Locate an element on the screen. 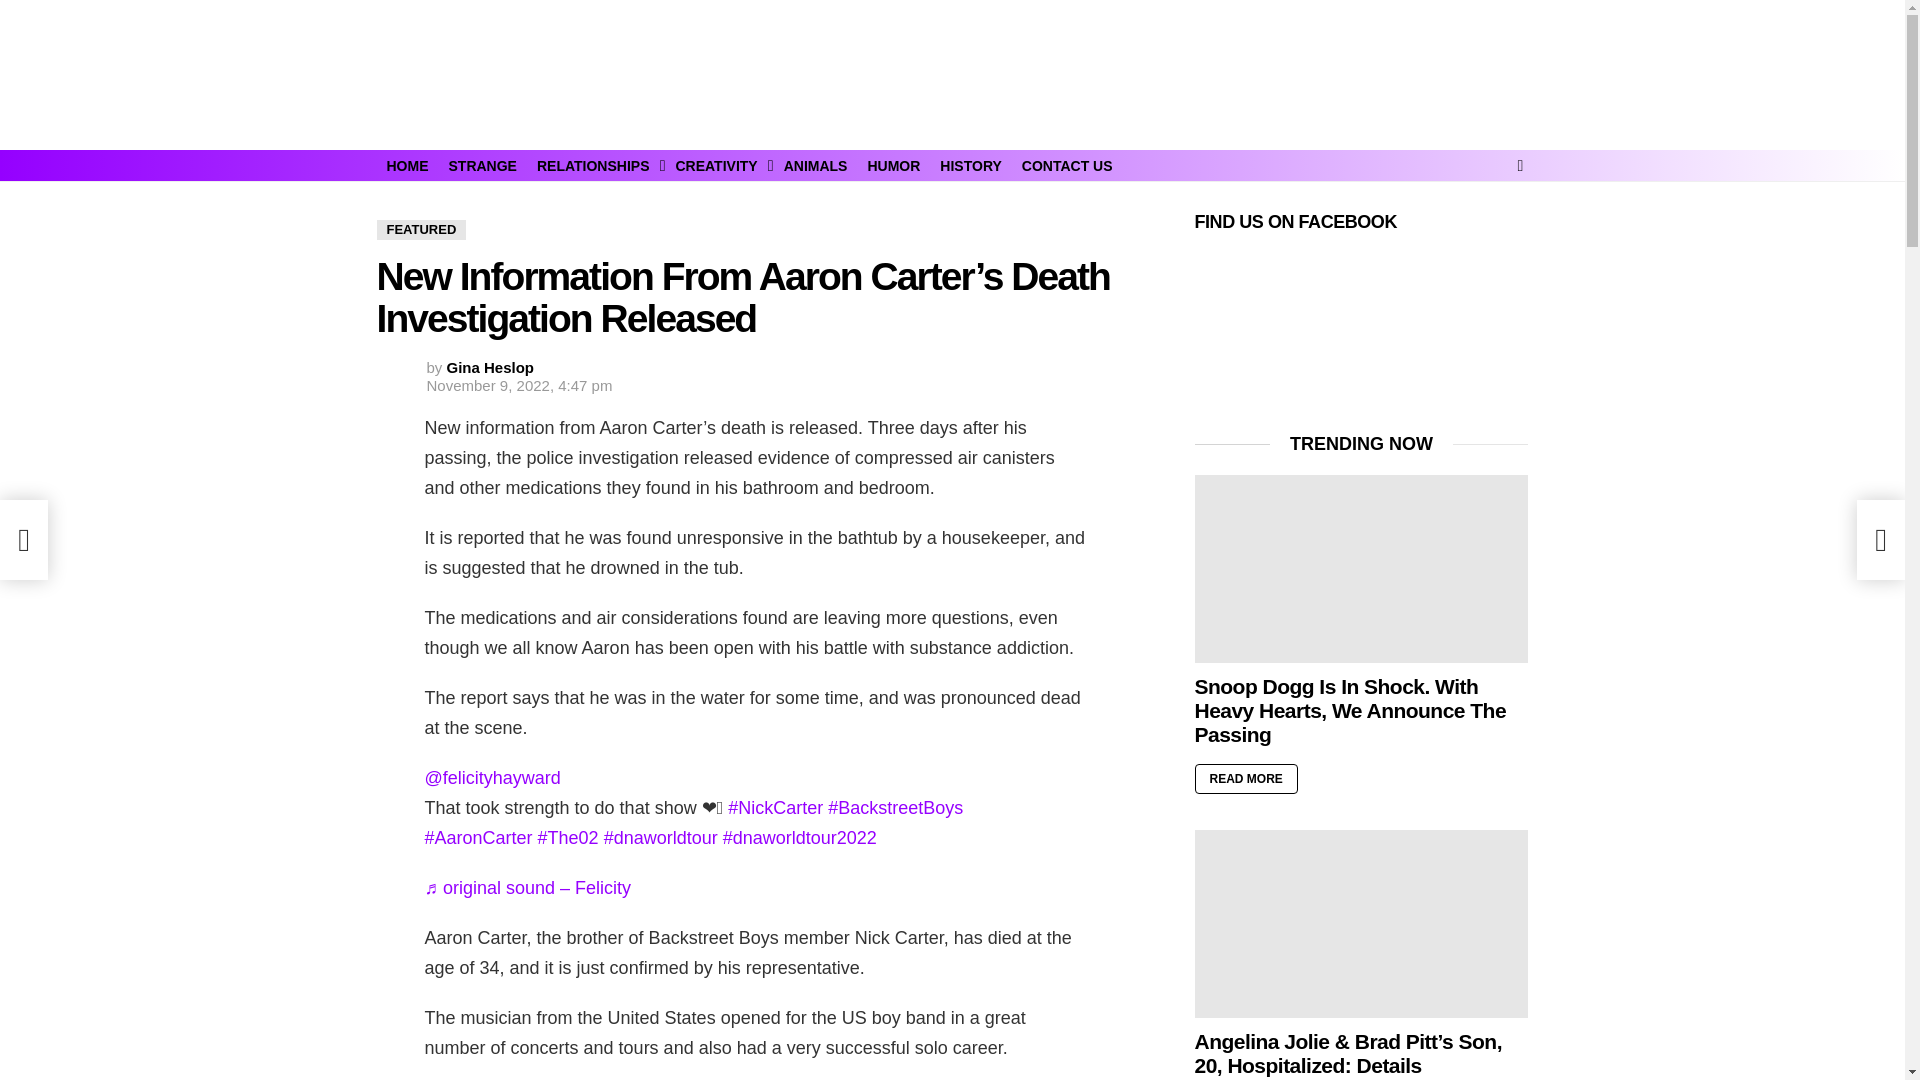 Image resolution: width=1920 pixels, height=1080 pixels. nickcarter is located at coordinates (775, 808).